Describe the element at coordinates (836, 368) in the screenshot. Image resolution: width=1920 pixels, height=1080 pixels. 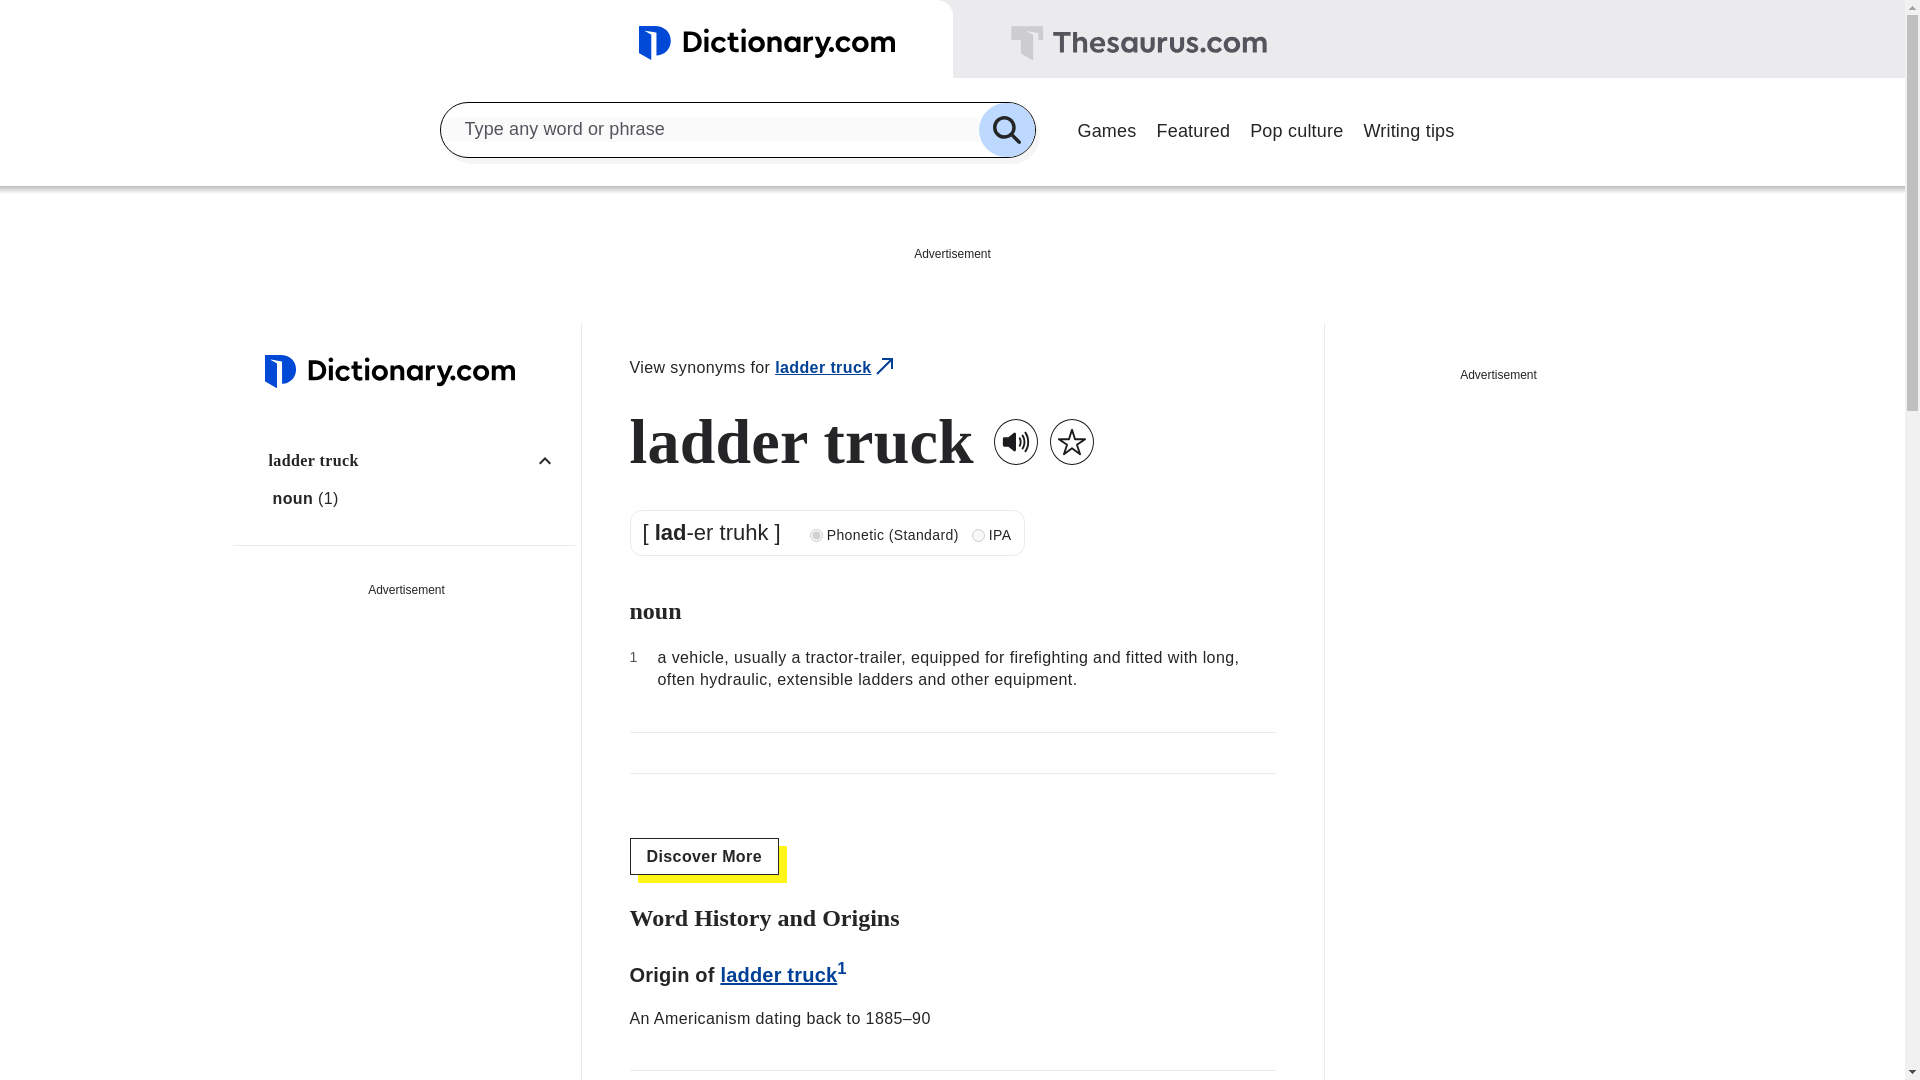
I see `ladder truck` at that location.